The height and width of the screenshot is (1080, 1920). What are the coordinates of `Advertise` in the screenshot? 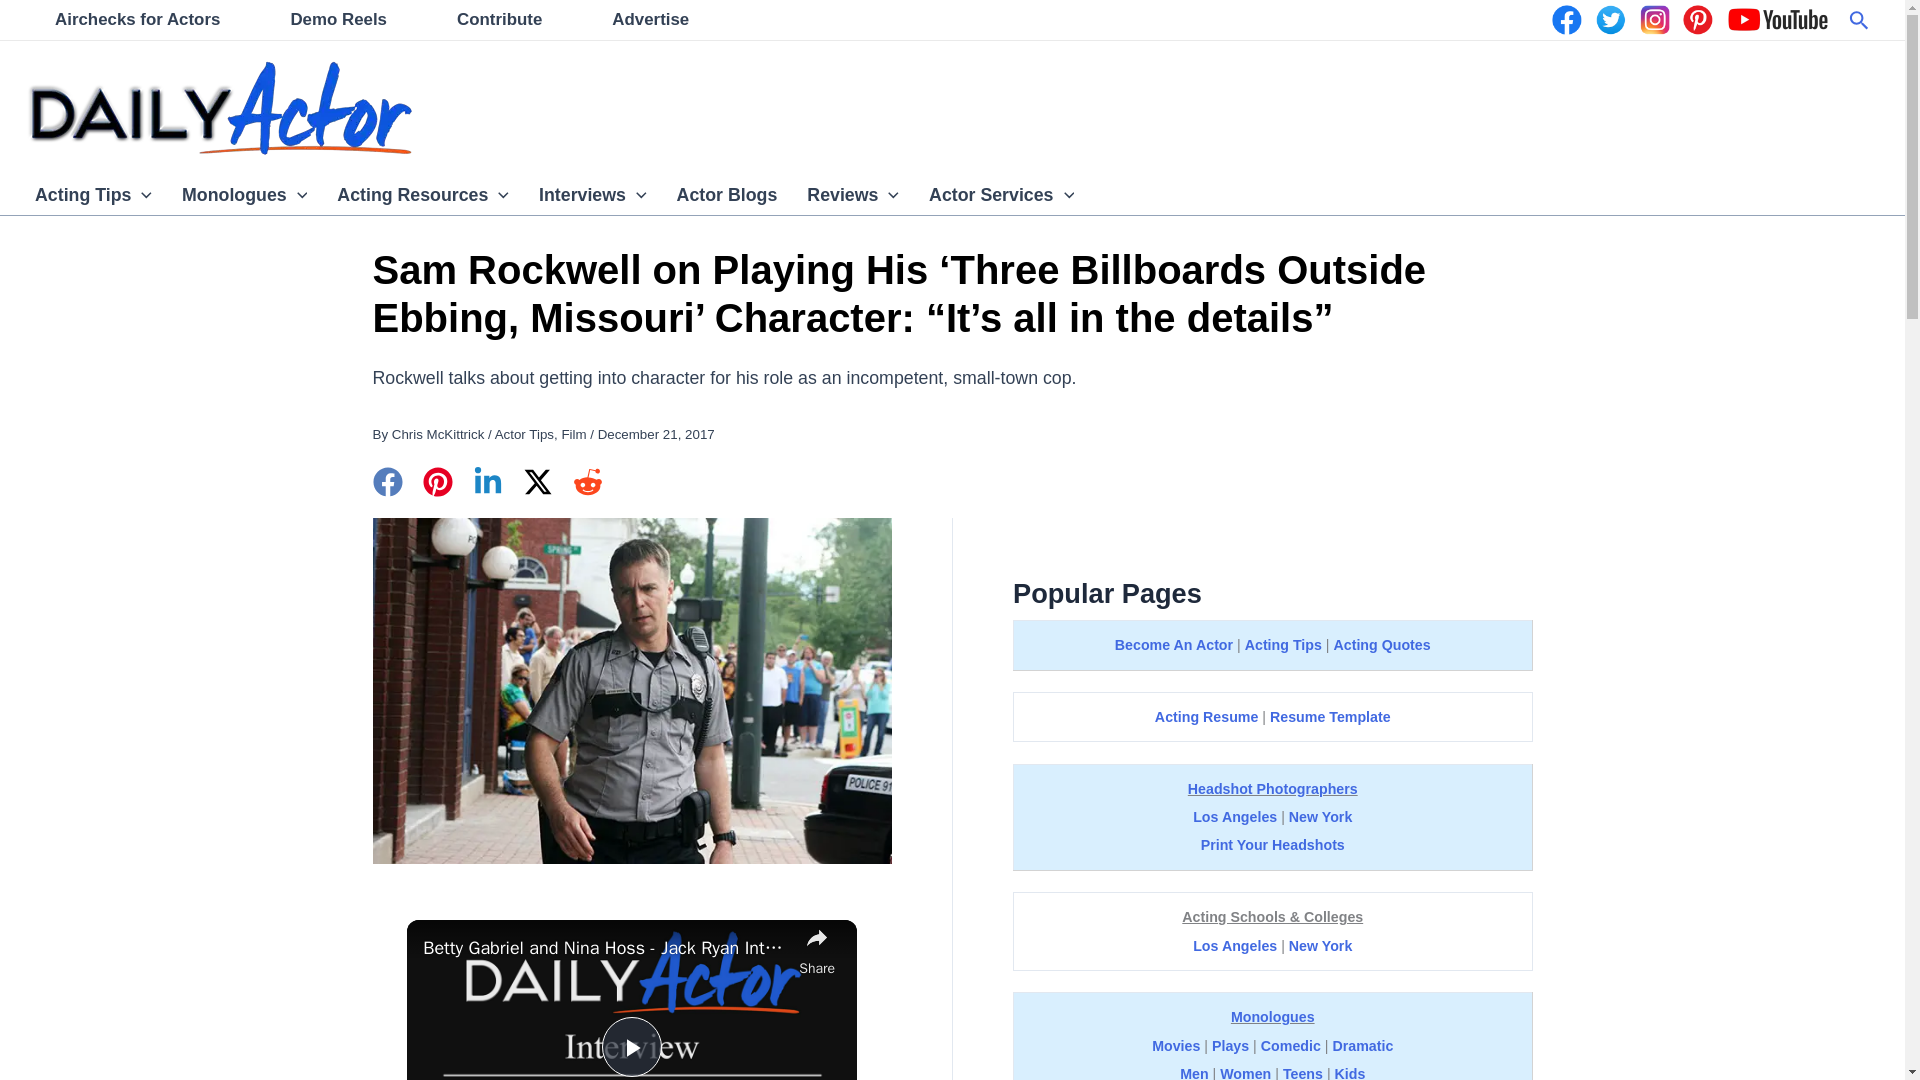 It's located at (650, 20).